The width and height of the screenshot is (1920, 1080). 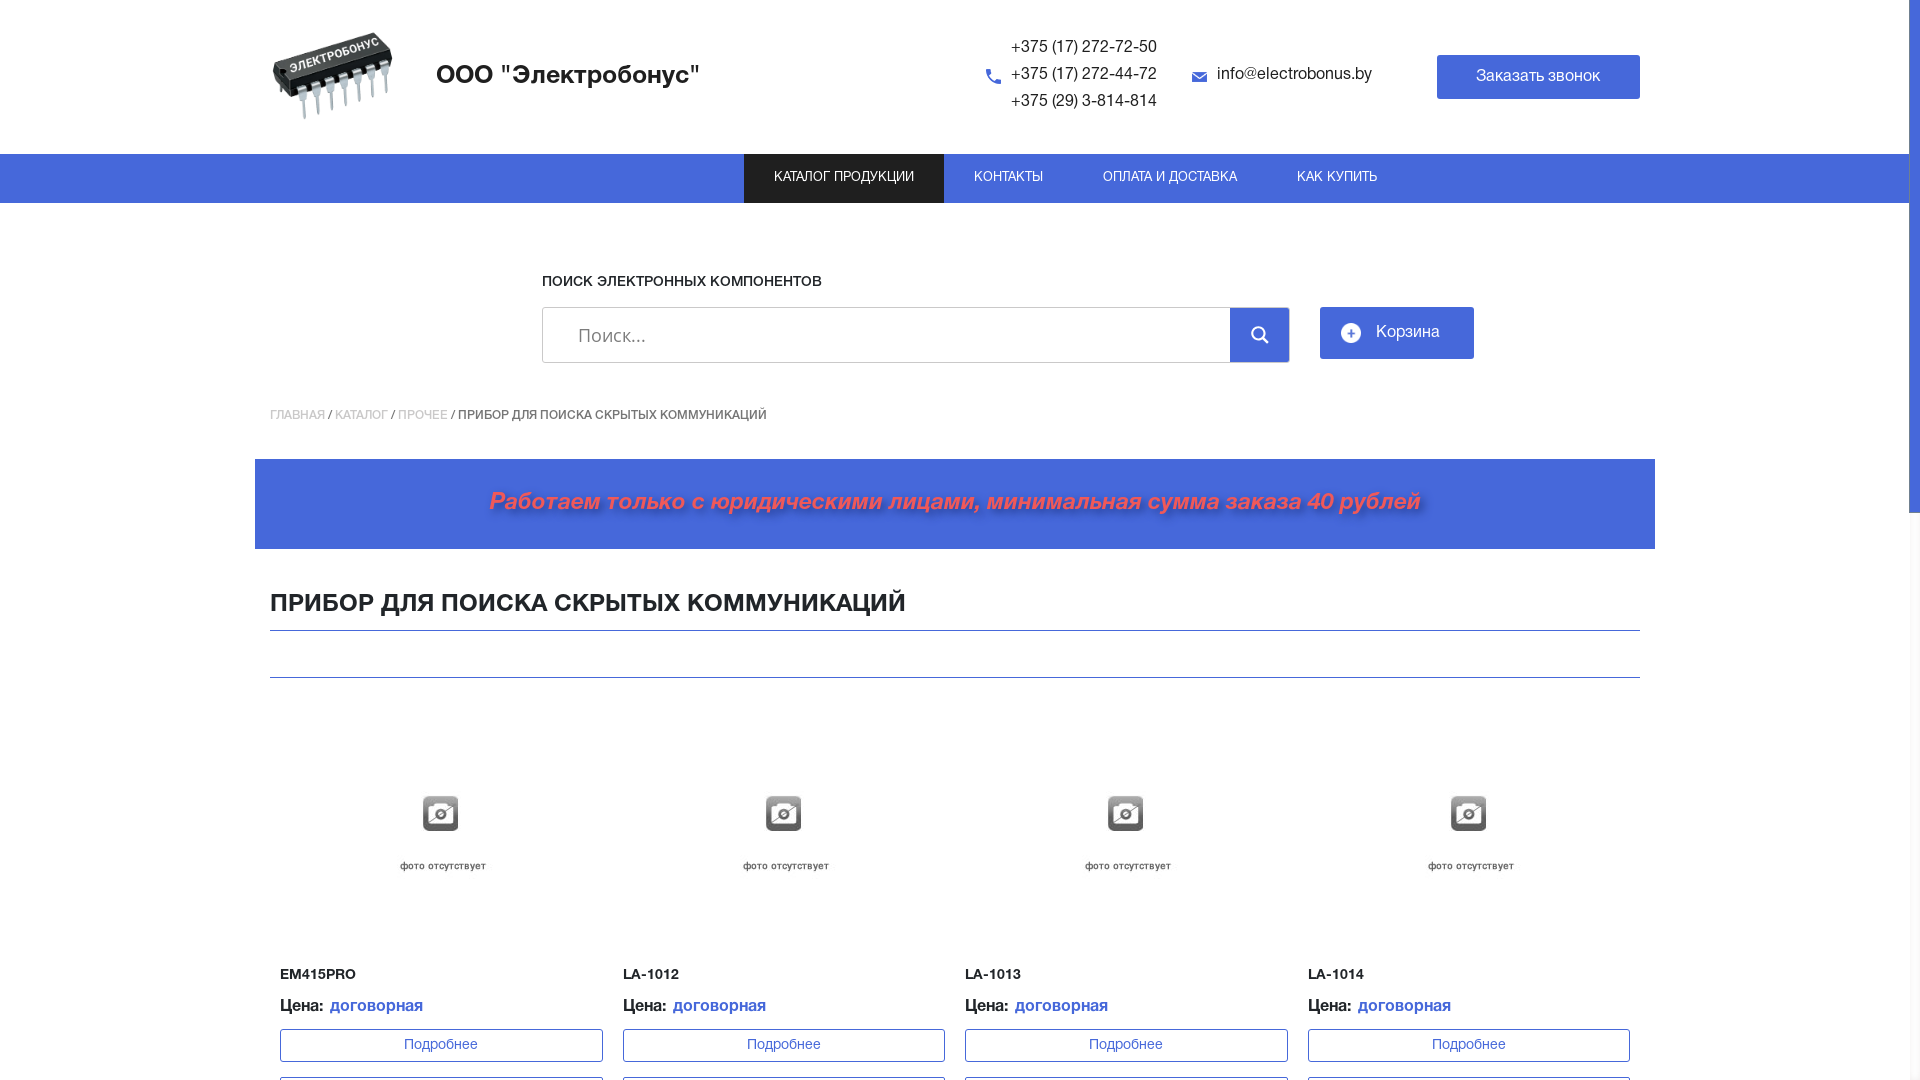 I want to click on info@electrobonus.by, so click(x=1294, y=75).